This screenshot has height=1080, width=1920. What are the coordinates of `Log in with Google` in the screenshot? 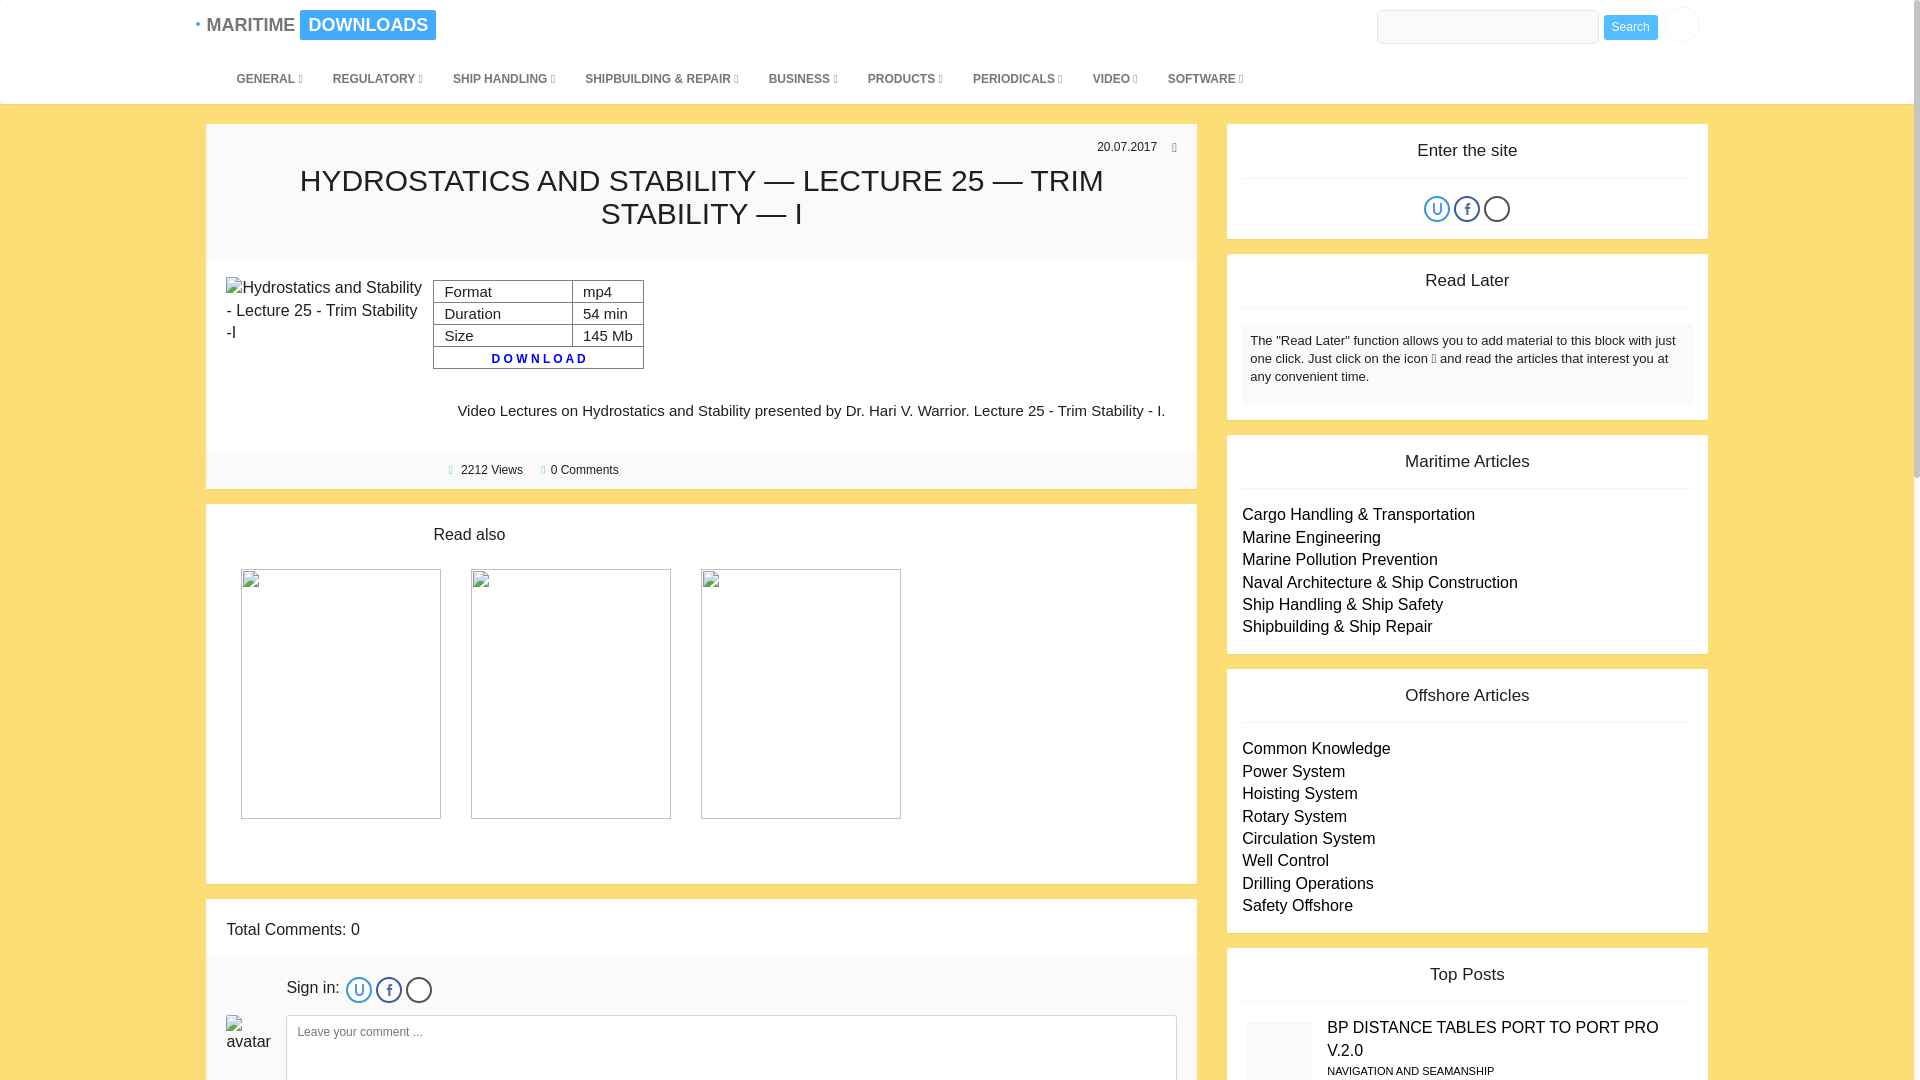 It's located at (1496, 208).